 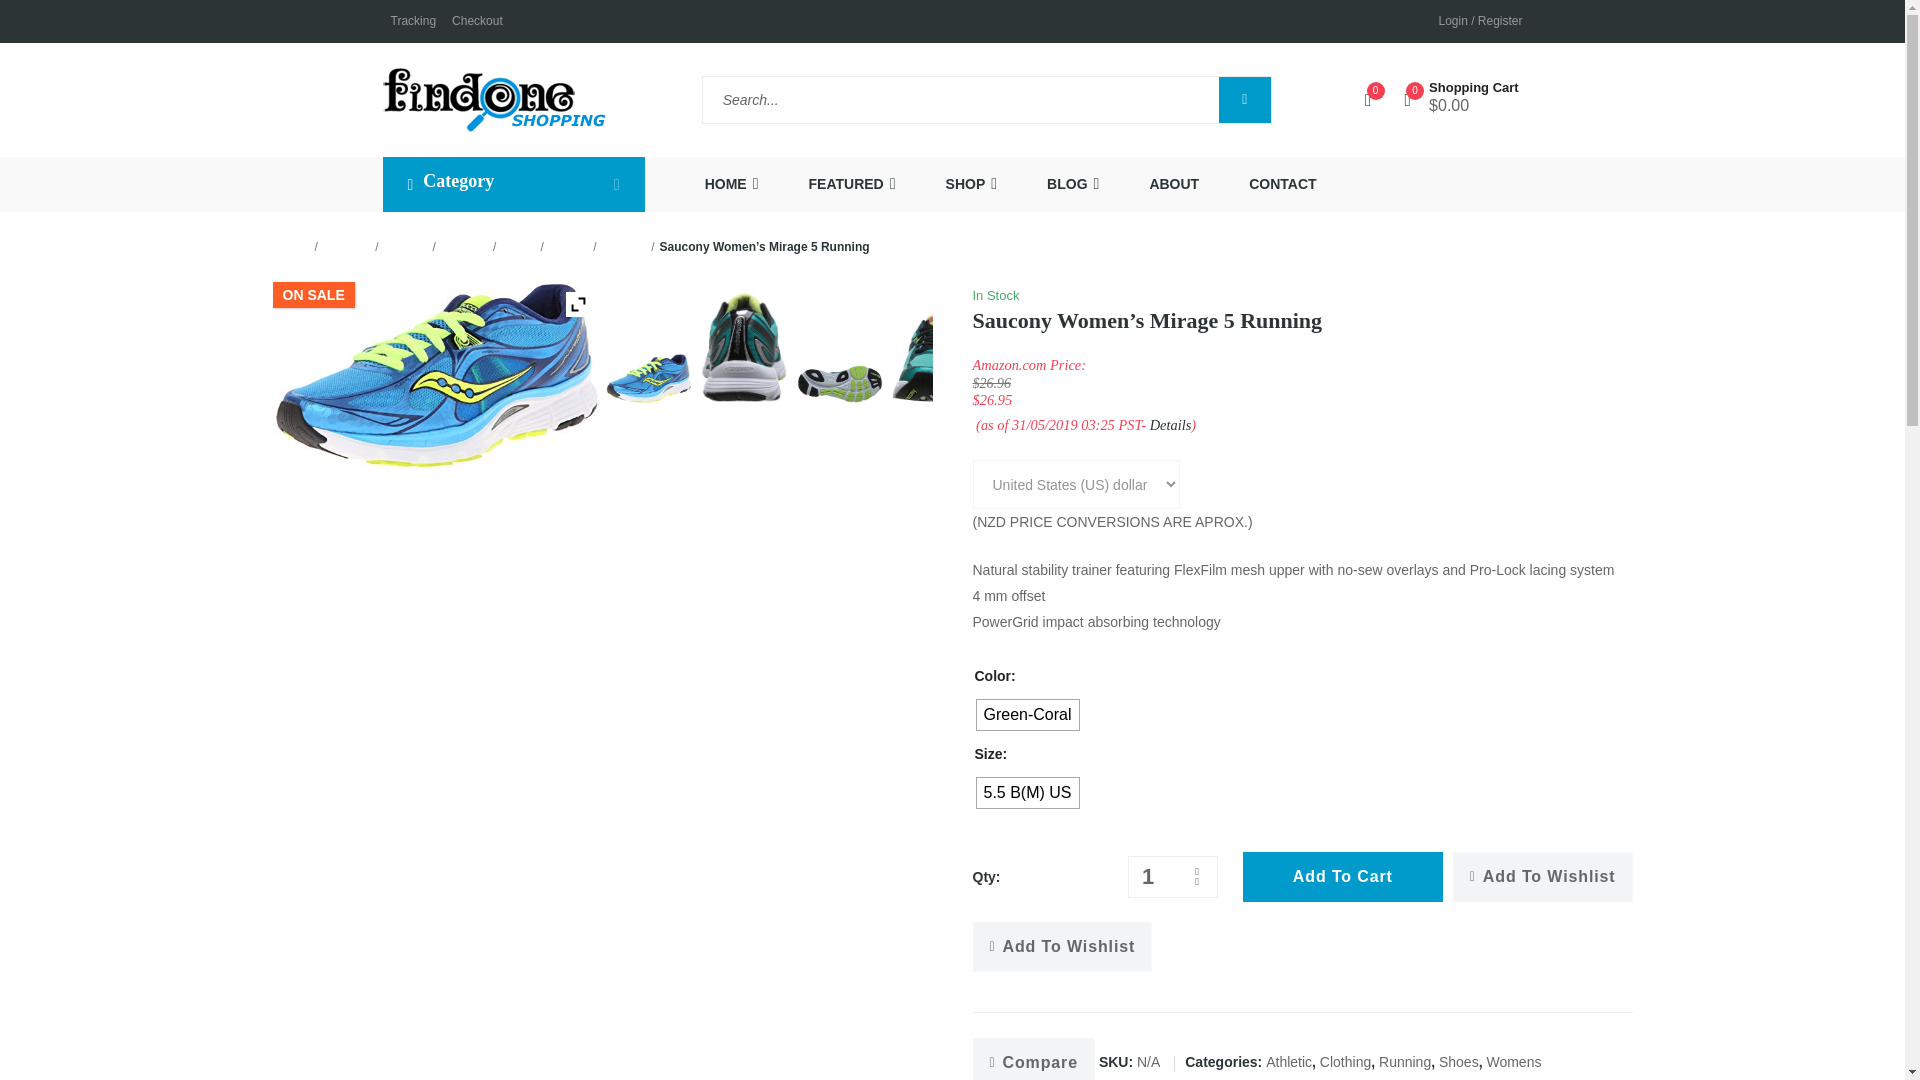 I want to click on Go to the Clothing Category archives., so click(x=406, y=246).